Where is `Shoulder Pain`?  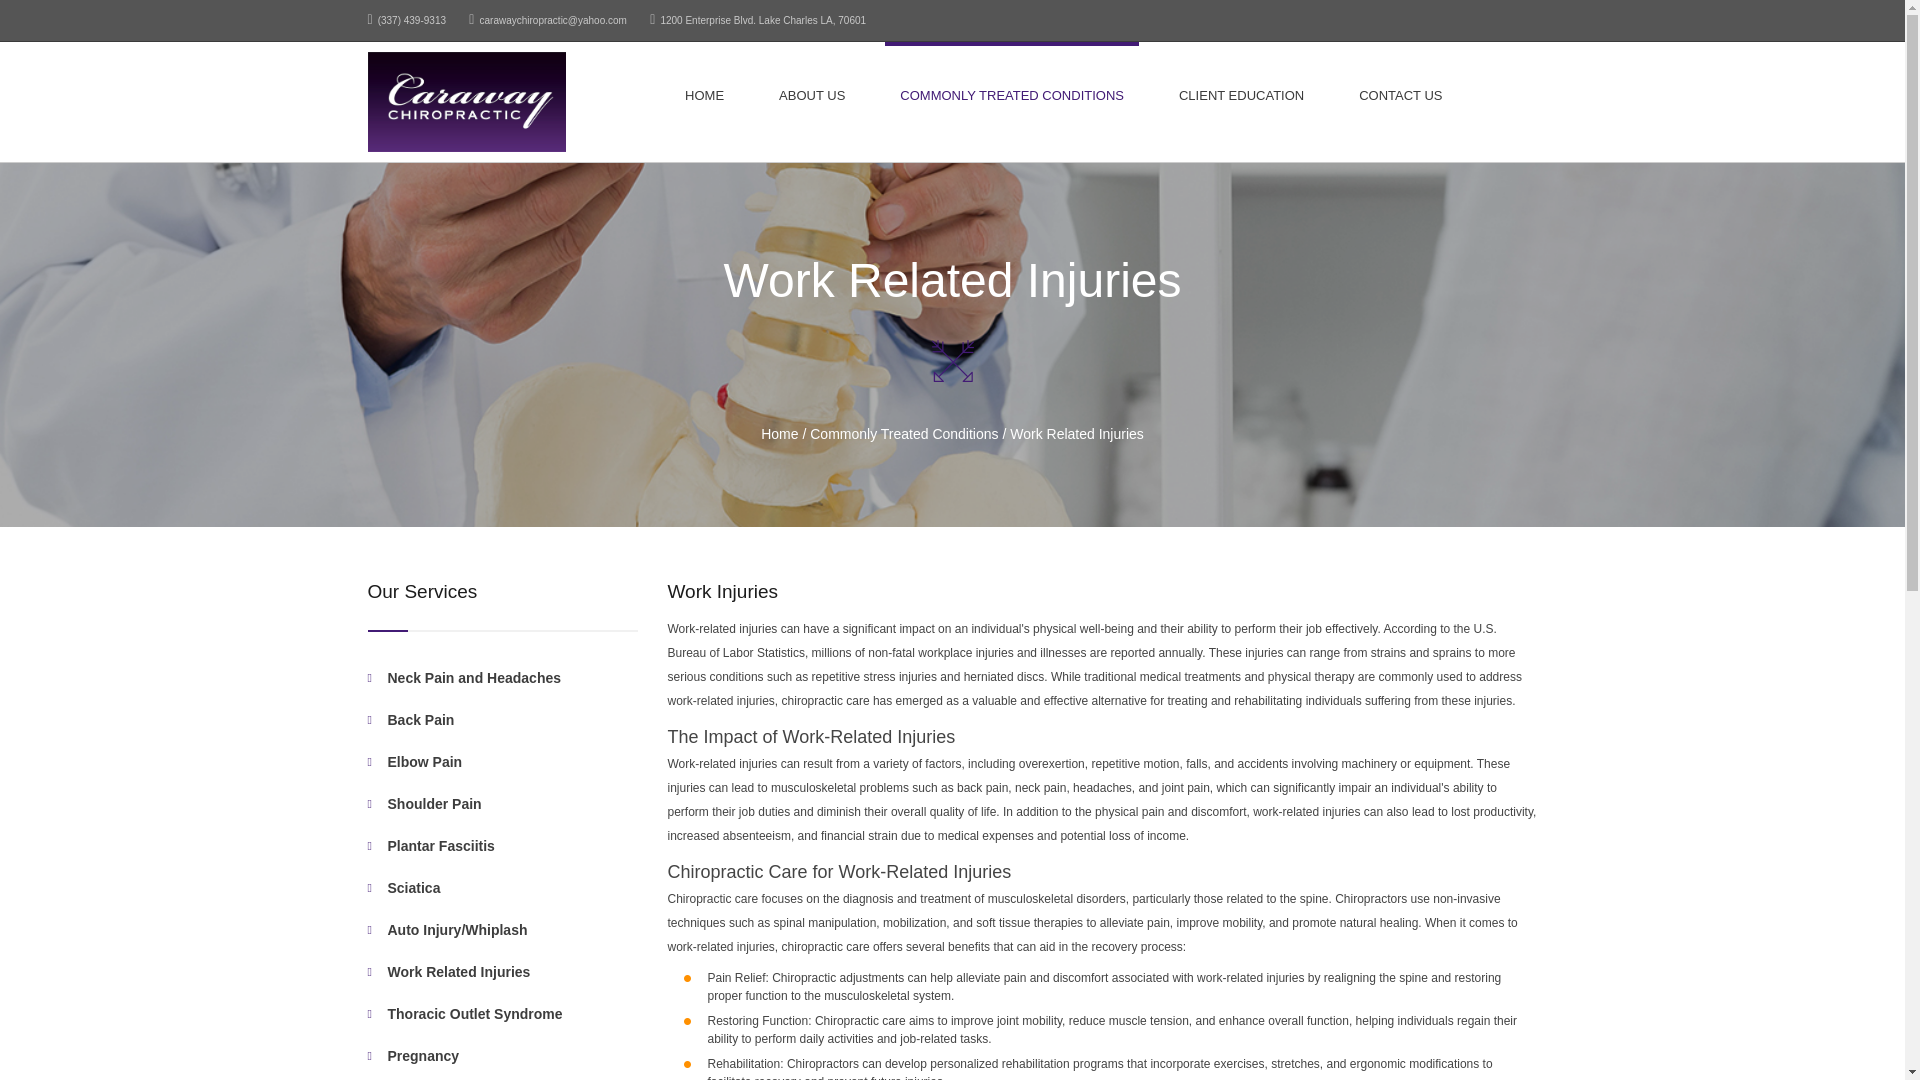 Shoulder Pain is located at coordinates (512, 804).